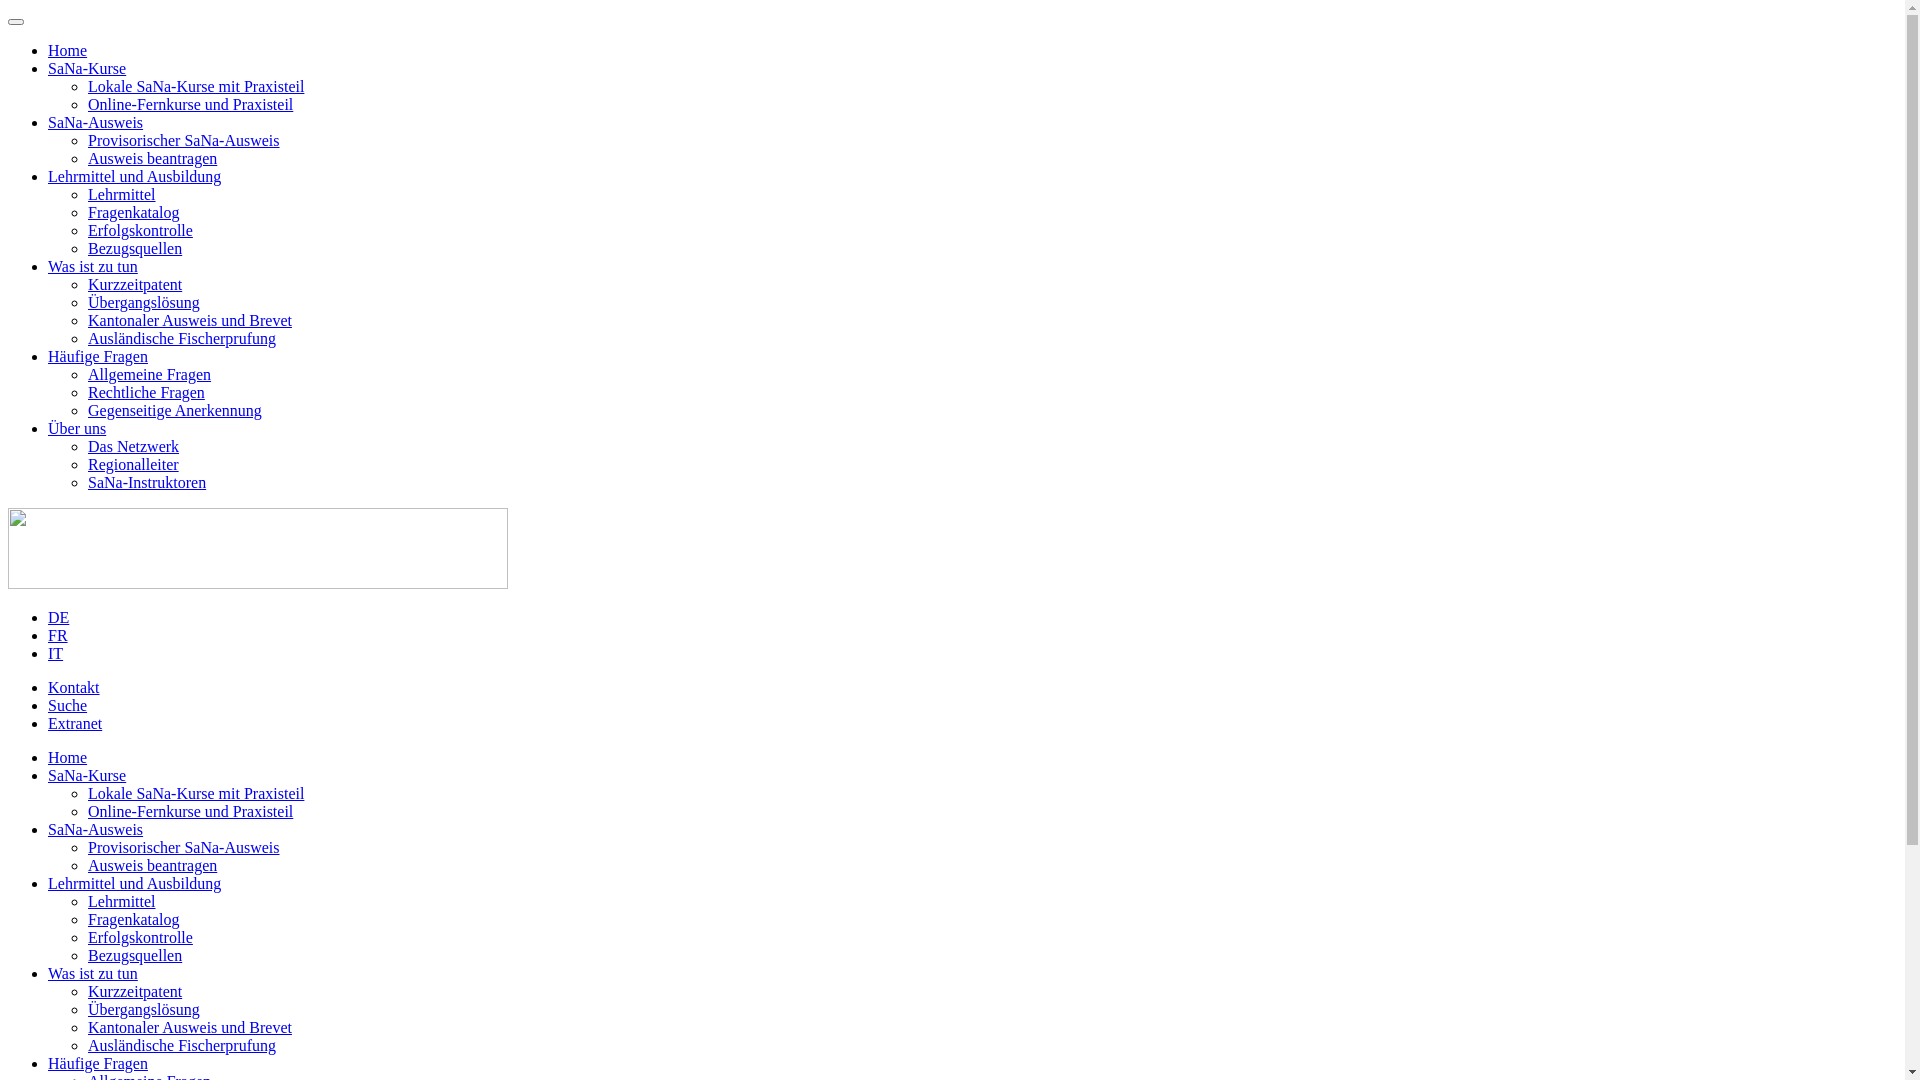  Describe the element at coordinates (140, 938) in the screenshot. I see `Erfolgskontrolle` at that location.